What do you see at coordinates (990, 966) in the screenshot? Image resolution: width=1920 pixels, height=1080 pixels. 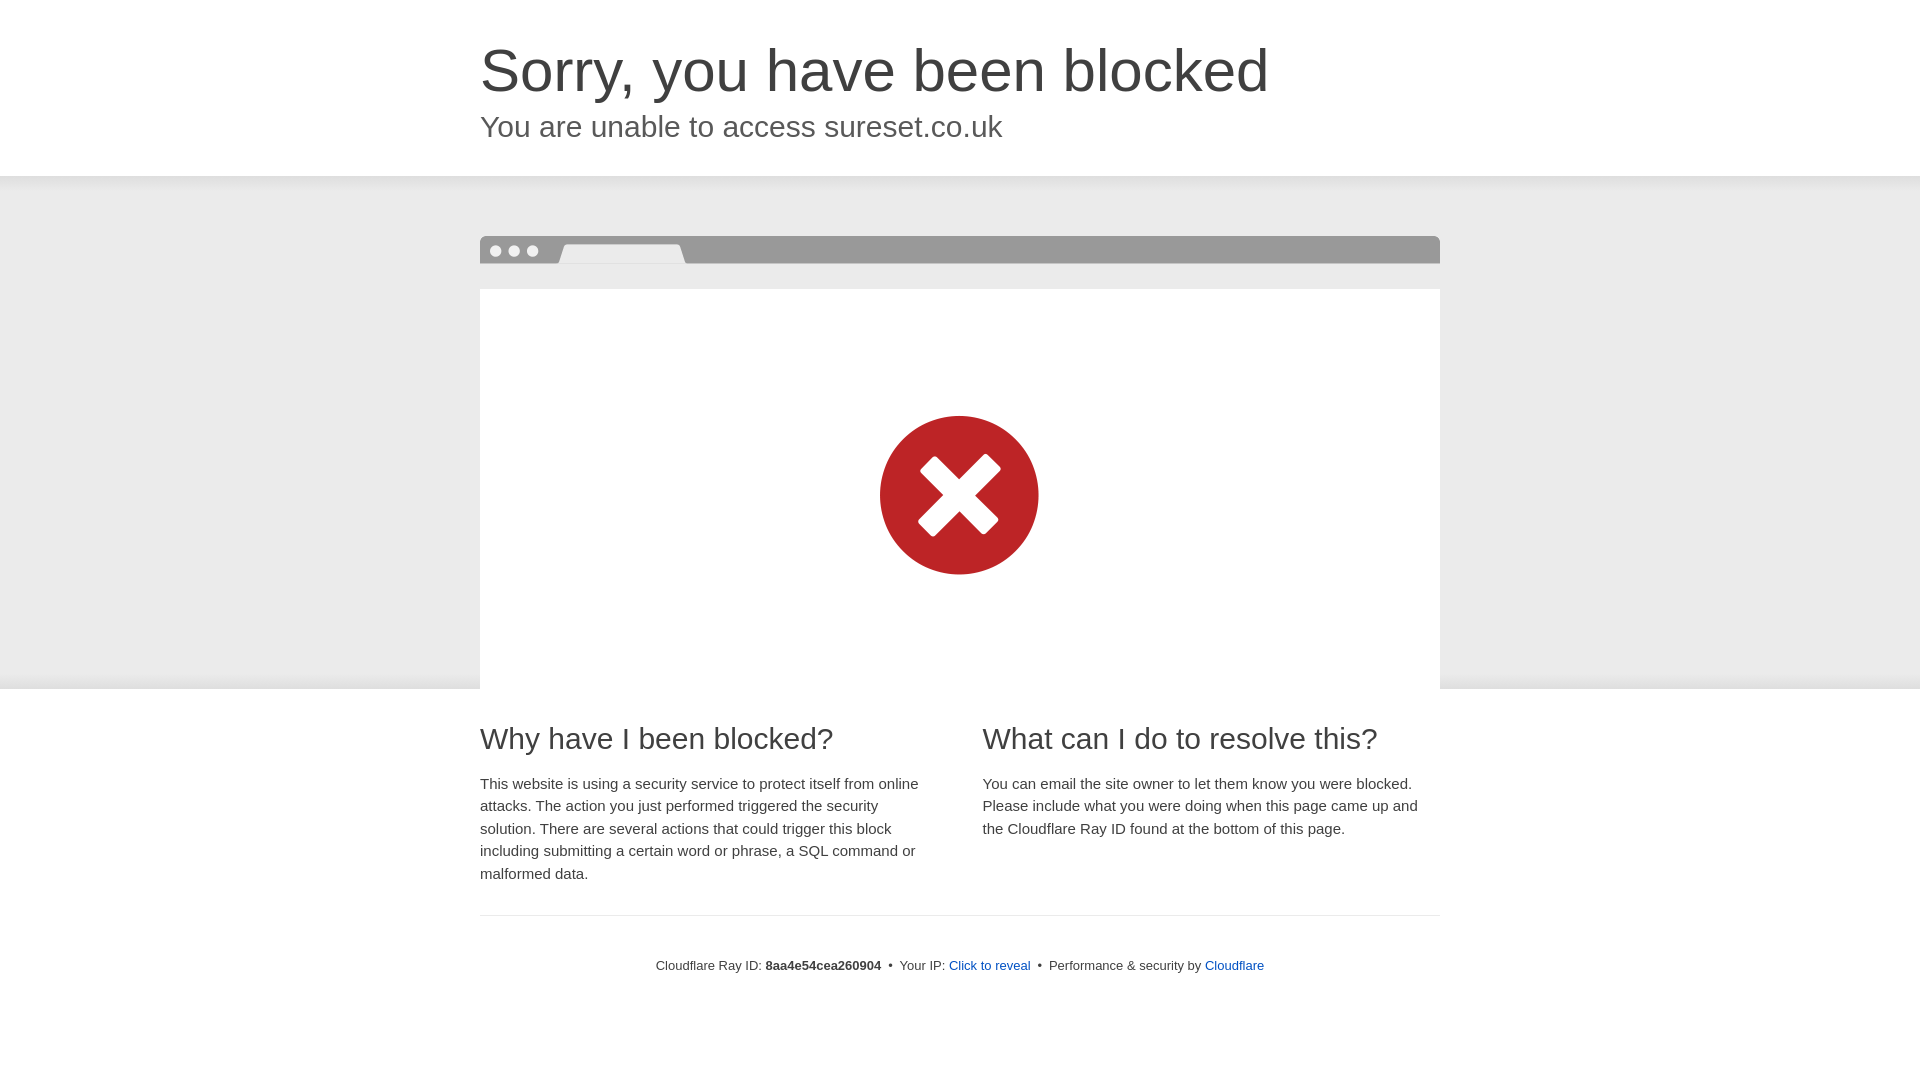 I see `Click to reveal` at bounding box center [990, 966].